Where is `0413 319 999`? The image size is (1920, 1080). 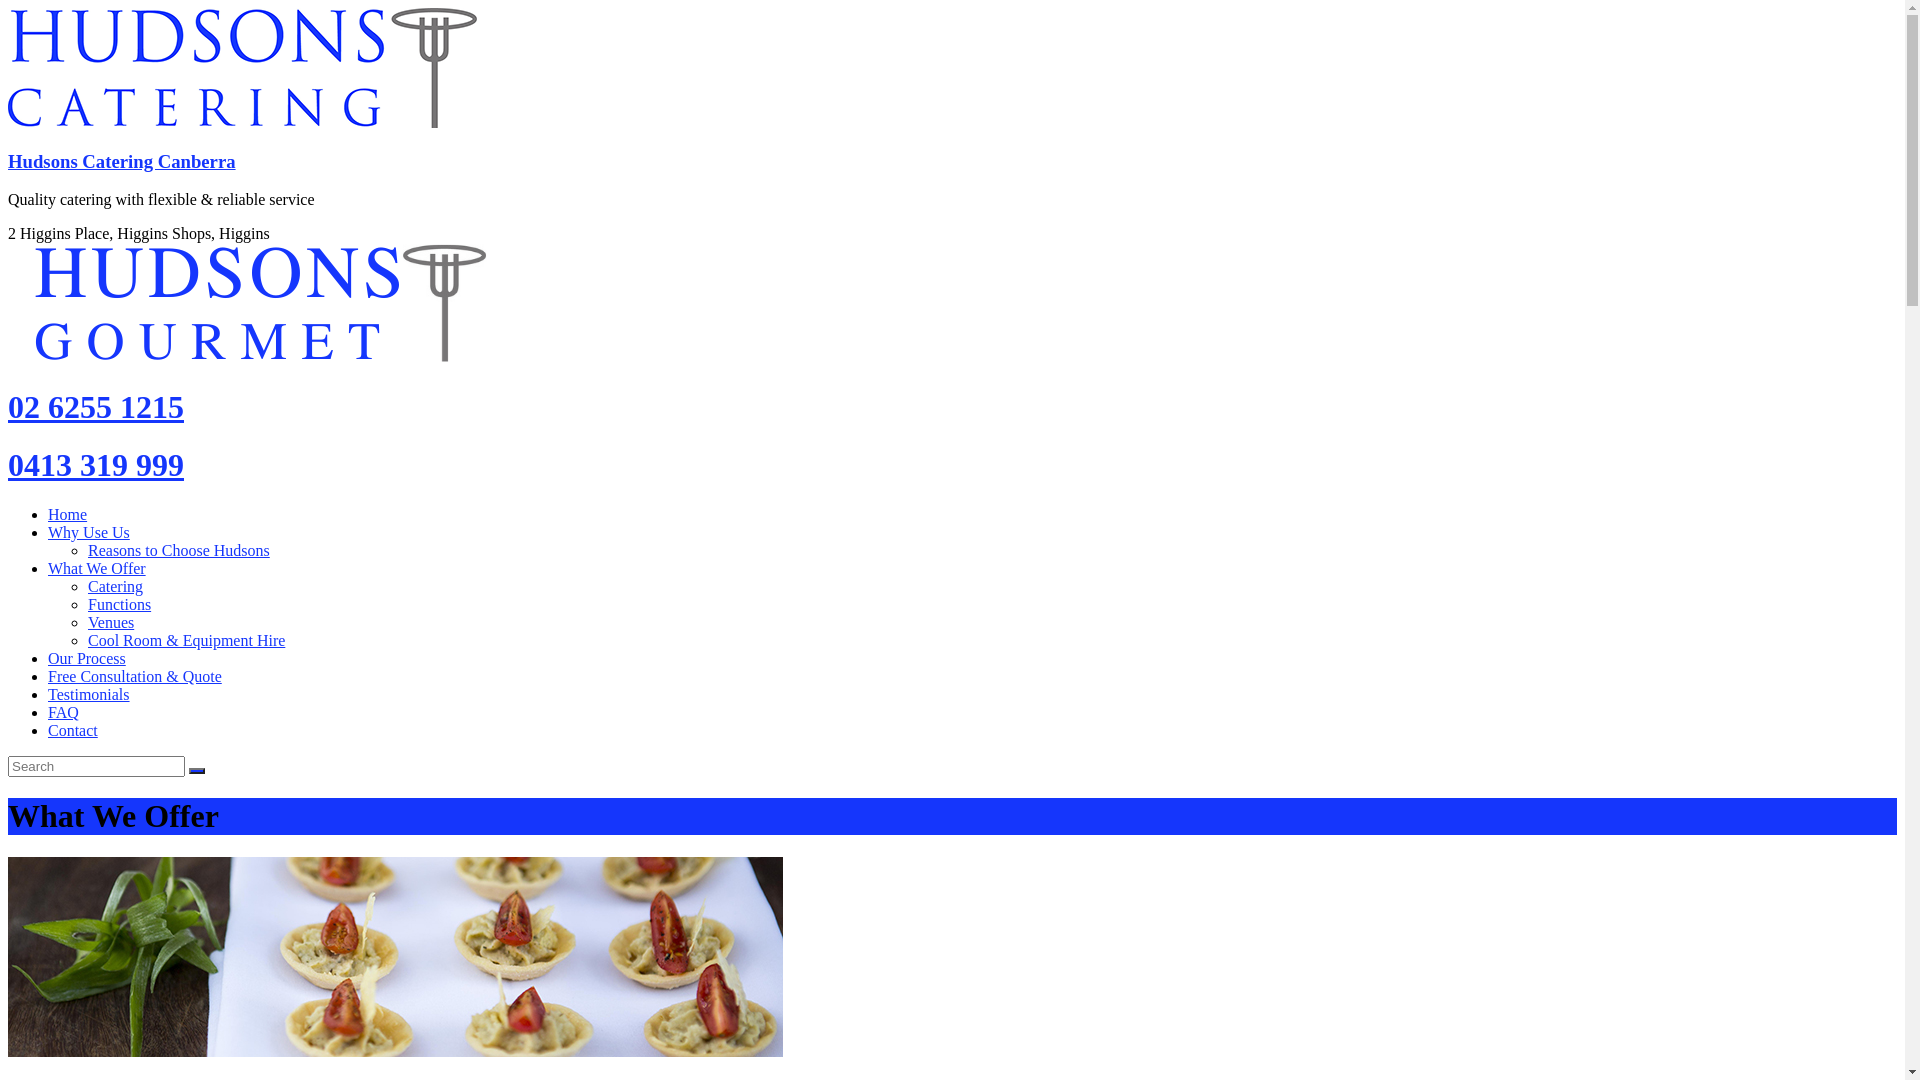 0413 319 999 is located at coordinates (952, 465).